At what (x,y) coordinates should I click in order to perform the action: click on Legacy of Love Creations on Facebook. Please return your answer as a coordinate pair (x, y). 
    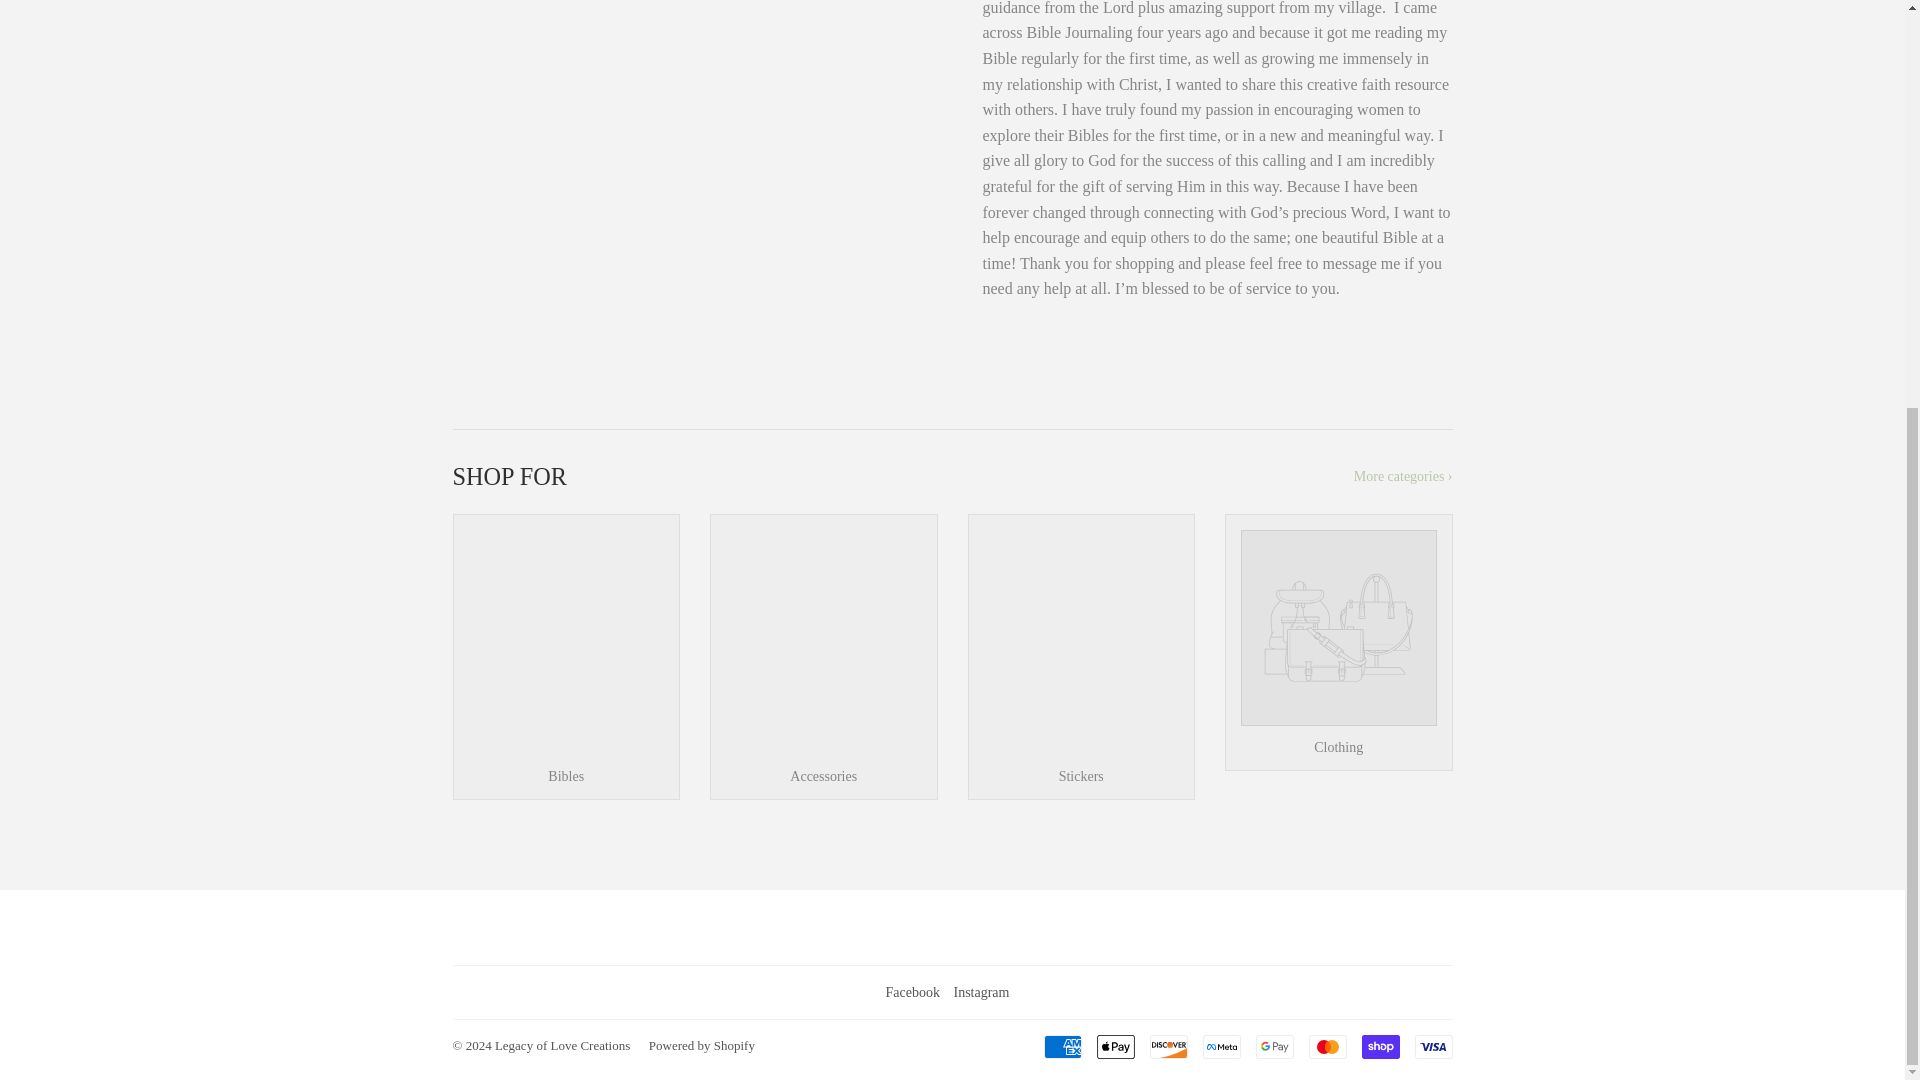
    Looking at the image, I should click on (912, 992).